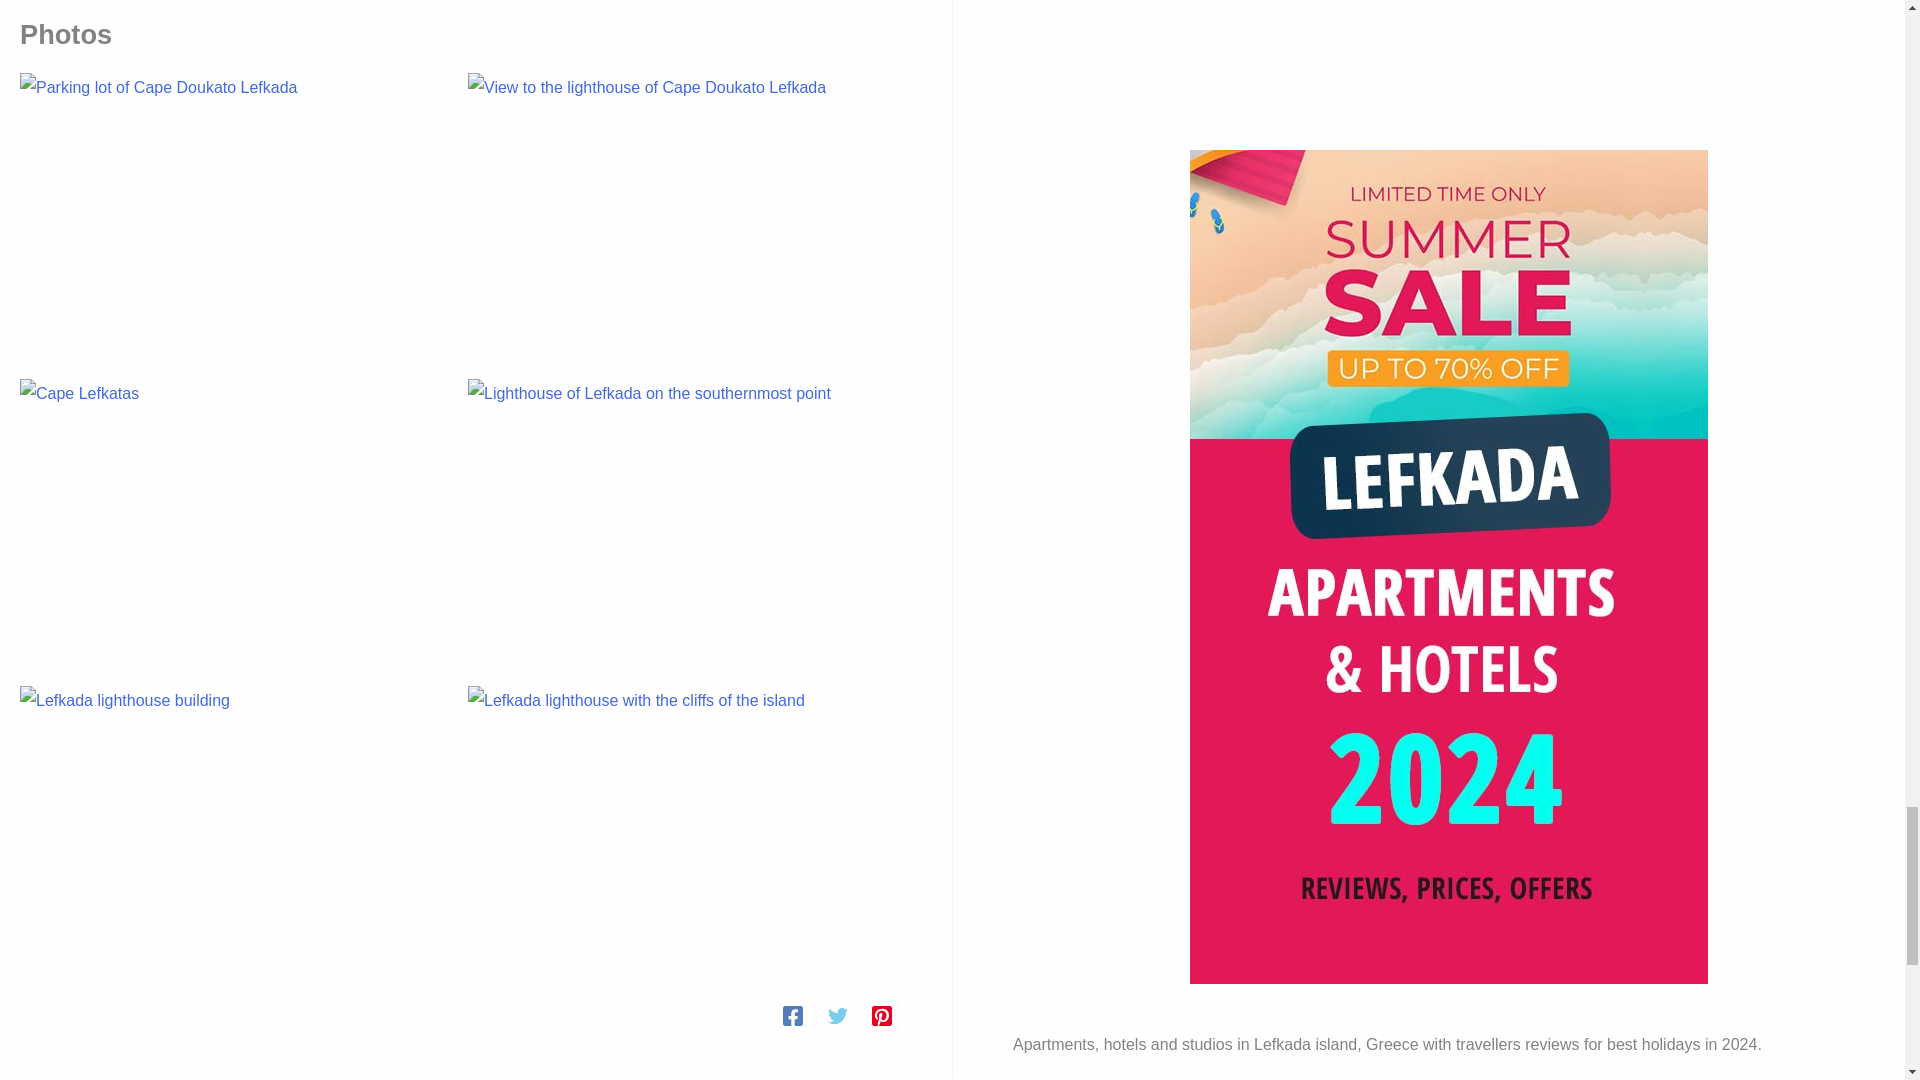 Image resolution: width=1920 pixels, height=1080 pixels. What do you see at coordinates (231, 214) in the screenshot?
I see `Parking lot of Cape Doukato Lefkada` at bounding box center [231, 214].